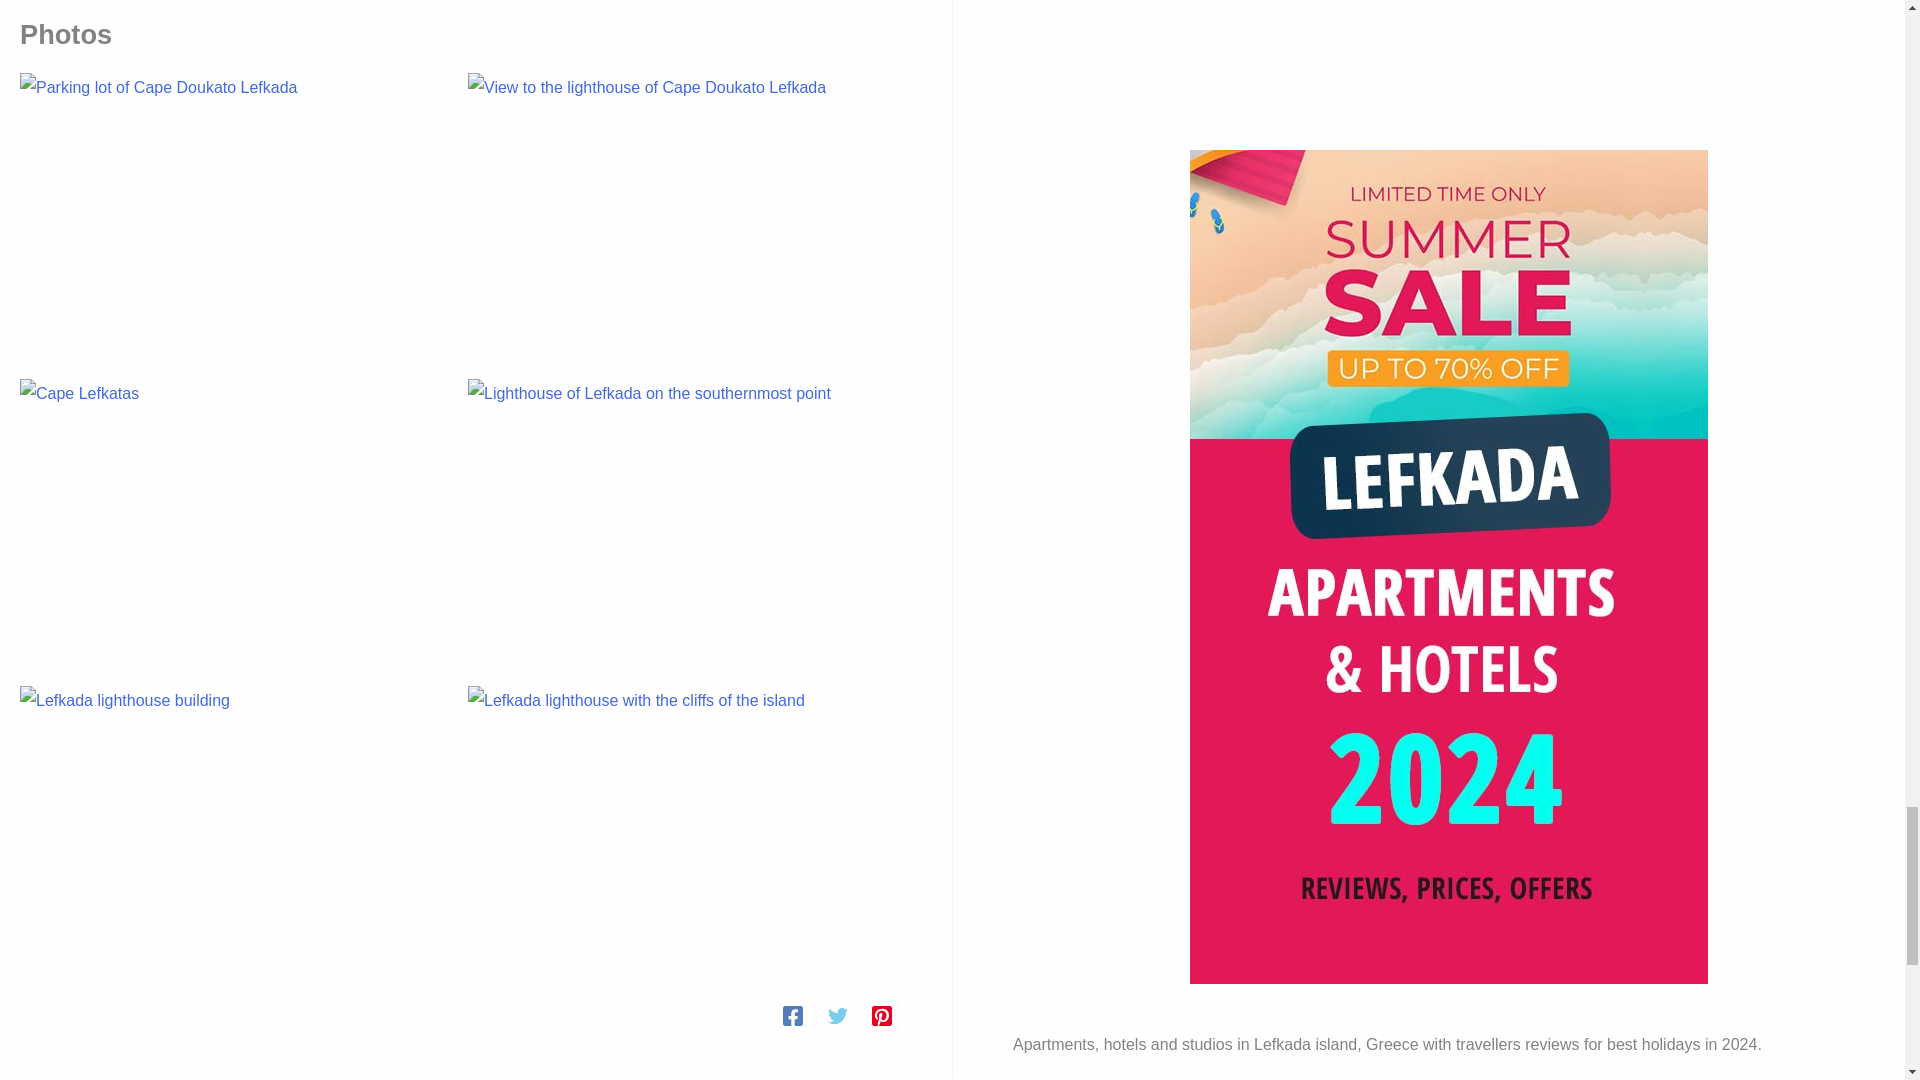 Image resolution: width=1920 pixels, height=1080 pixels. What do you see at coordinates (231, 214) in the screenshot?
I see `Parking lot of Cape Doukato Lefkada` at bounding box center [231, 214].